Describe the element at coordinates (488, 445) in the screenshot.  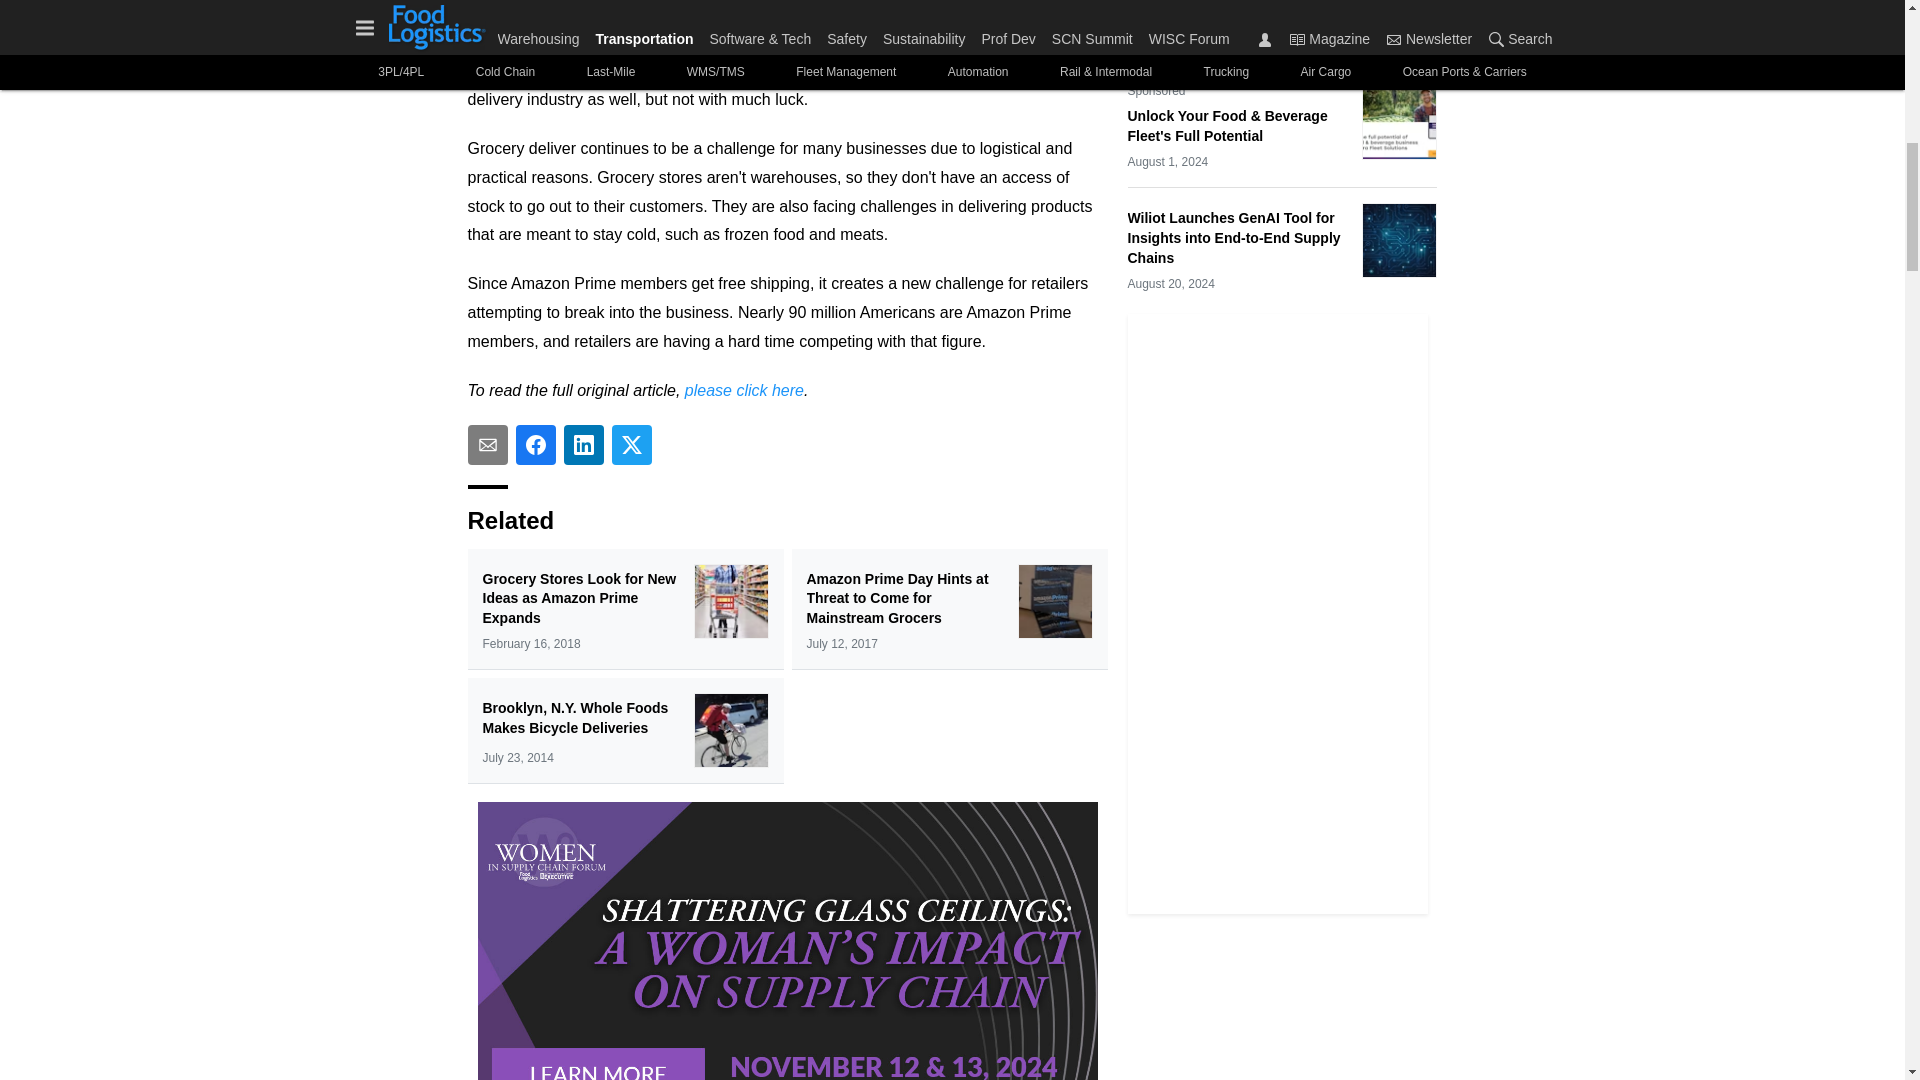
I see `Share To email` at that location.